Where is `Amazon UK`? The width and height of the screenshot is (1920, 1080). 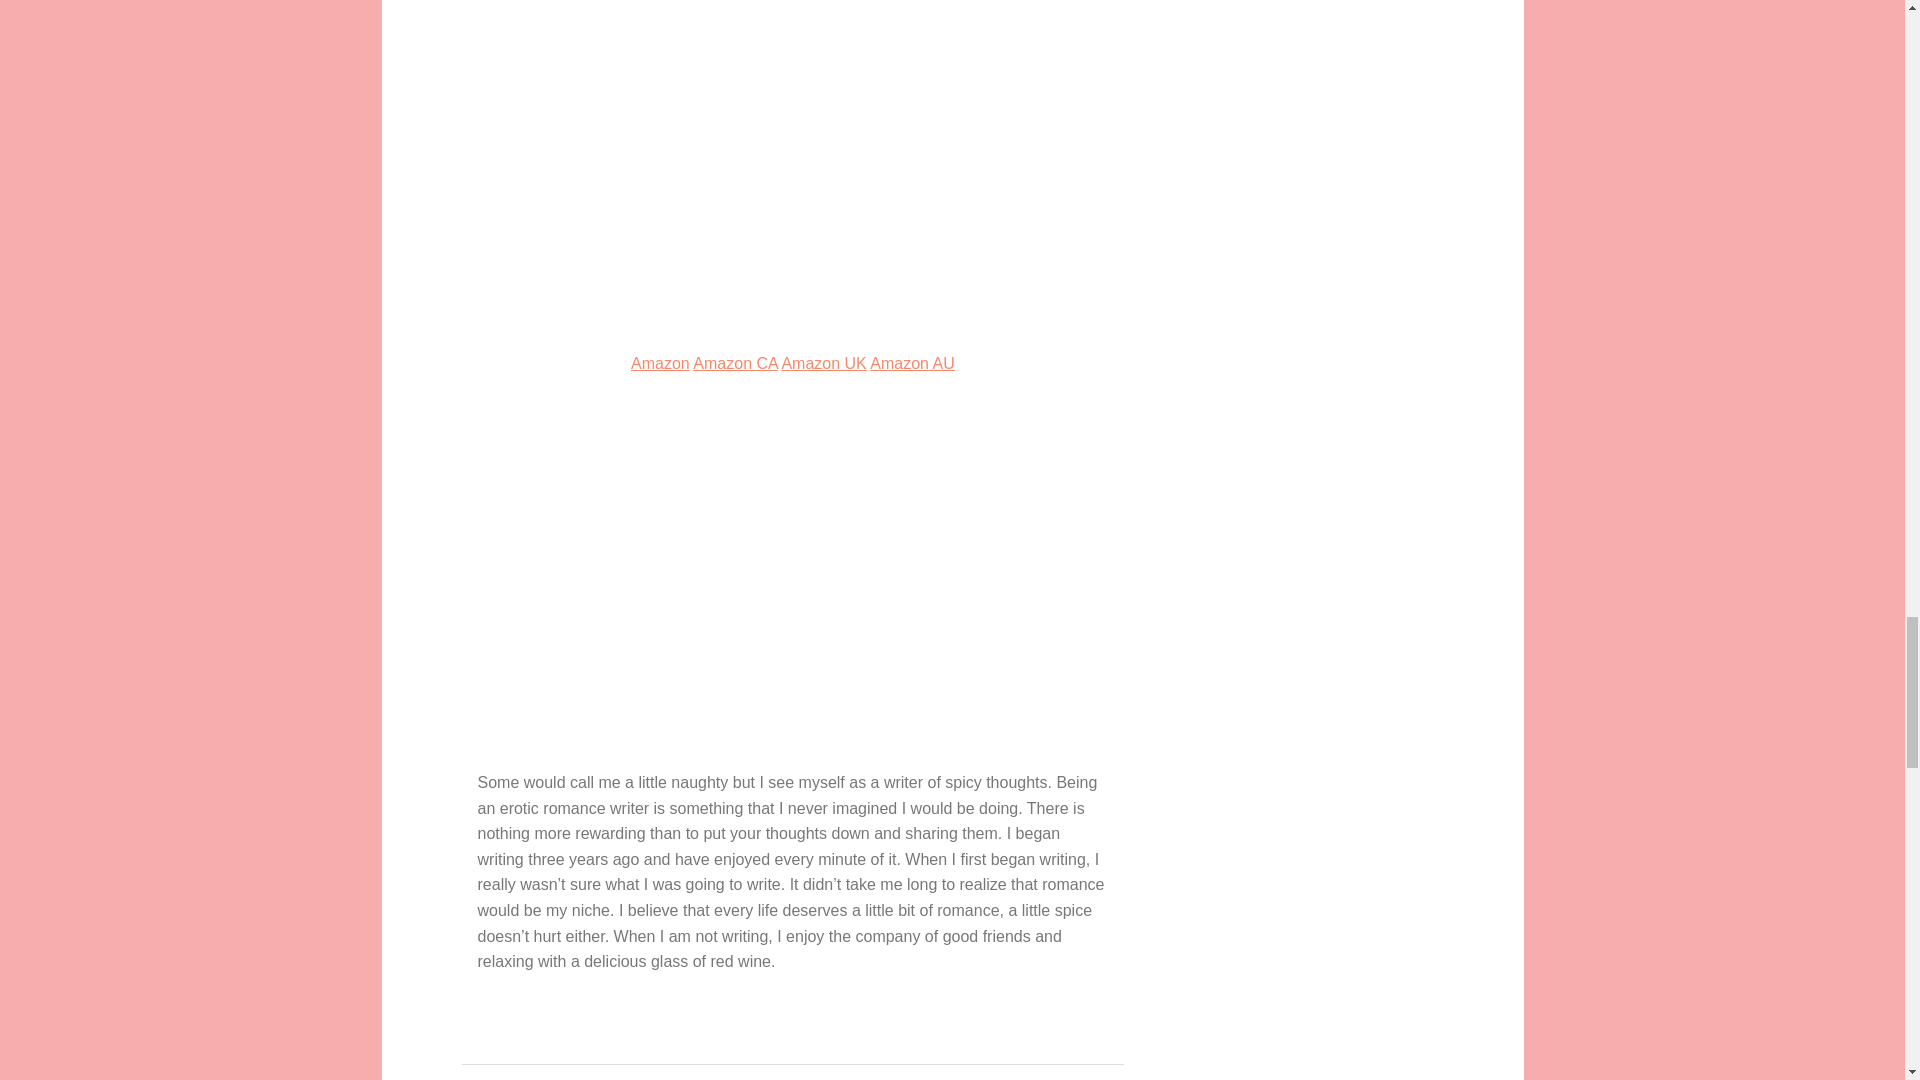
Amazon UK is located at coordinates (823, 363).